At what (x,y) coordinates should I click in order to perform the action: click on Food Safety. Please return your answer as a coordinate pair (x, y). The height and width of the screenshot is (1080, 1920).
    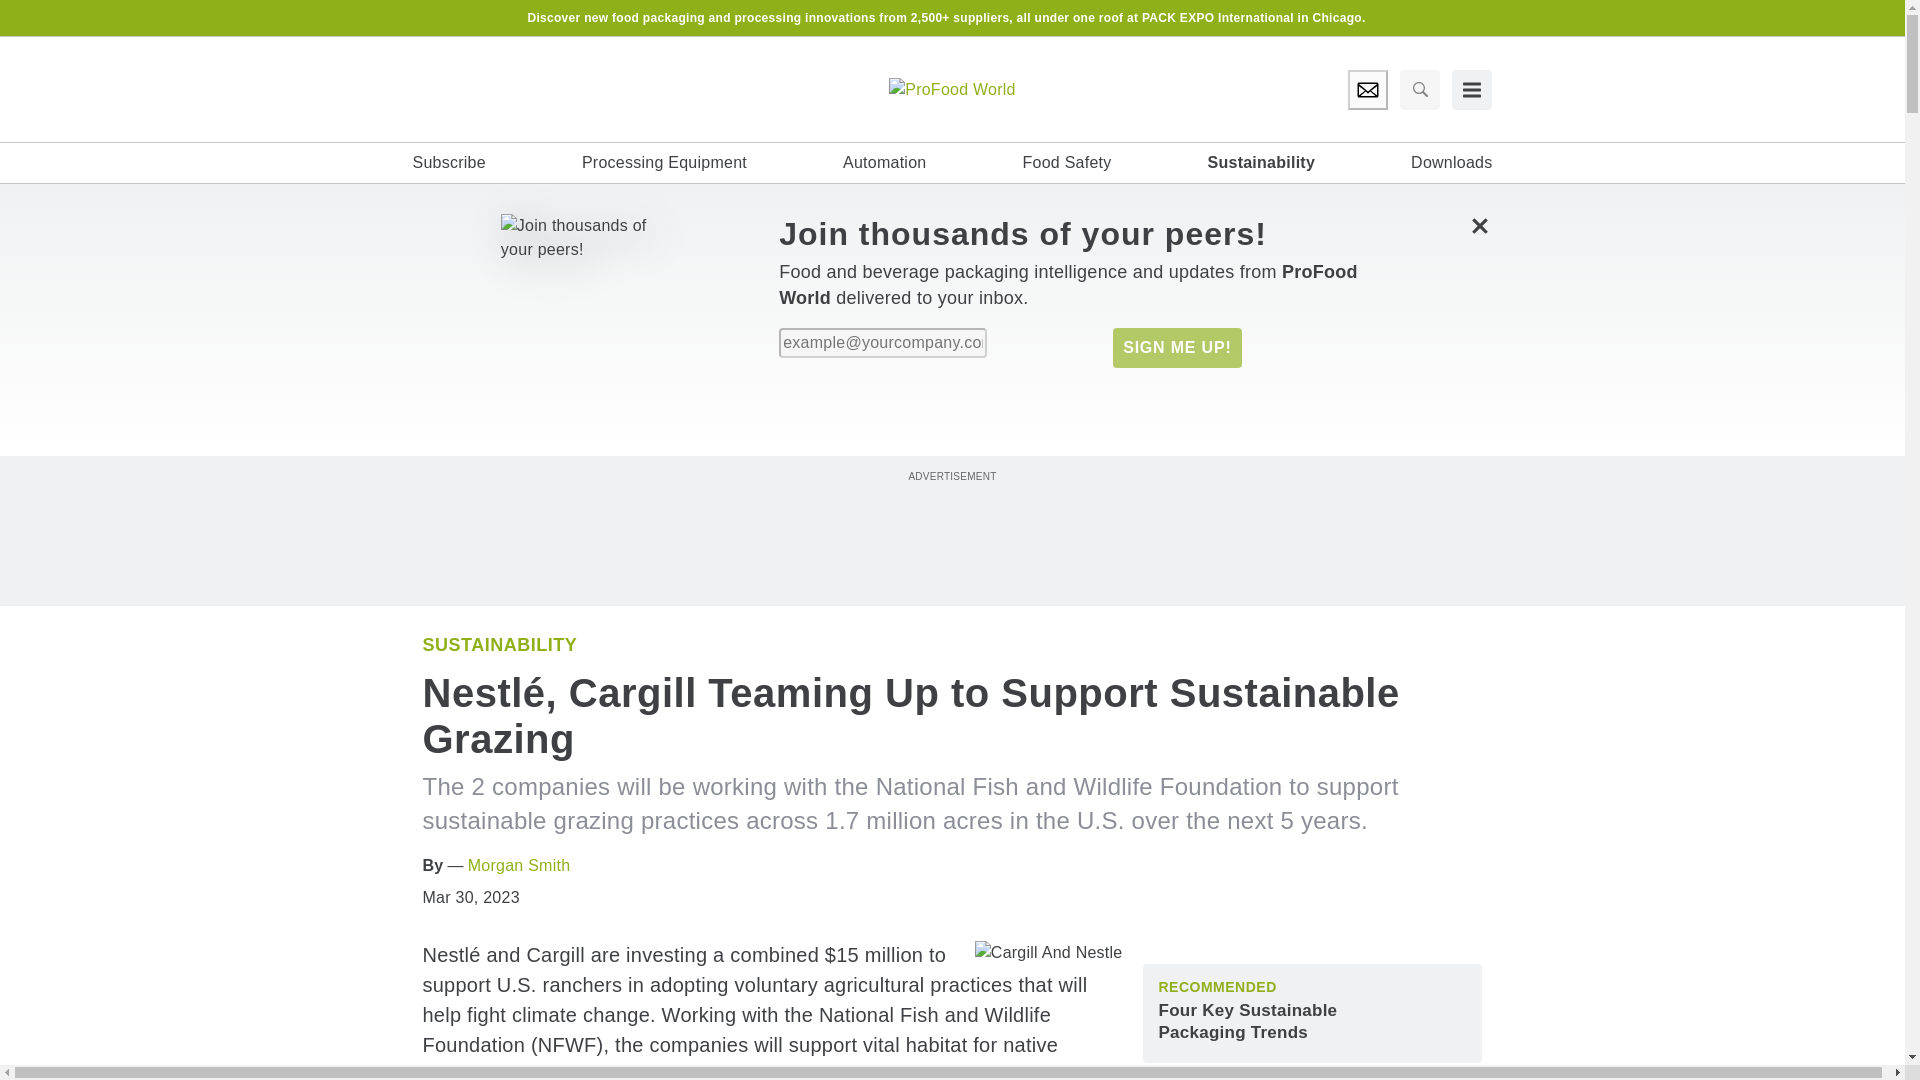
    Looking at the image, I should click on (1066, 162).